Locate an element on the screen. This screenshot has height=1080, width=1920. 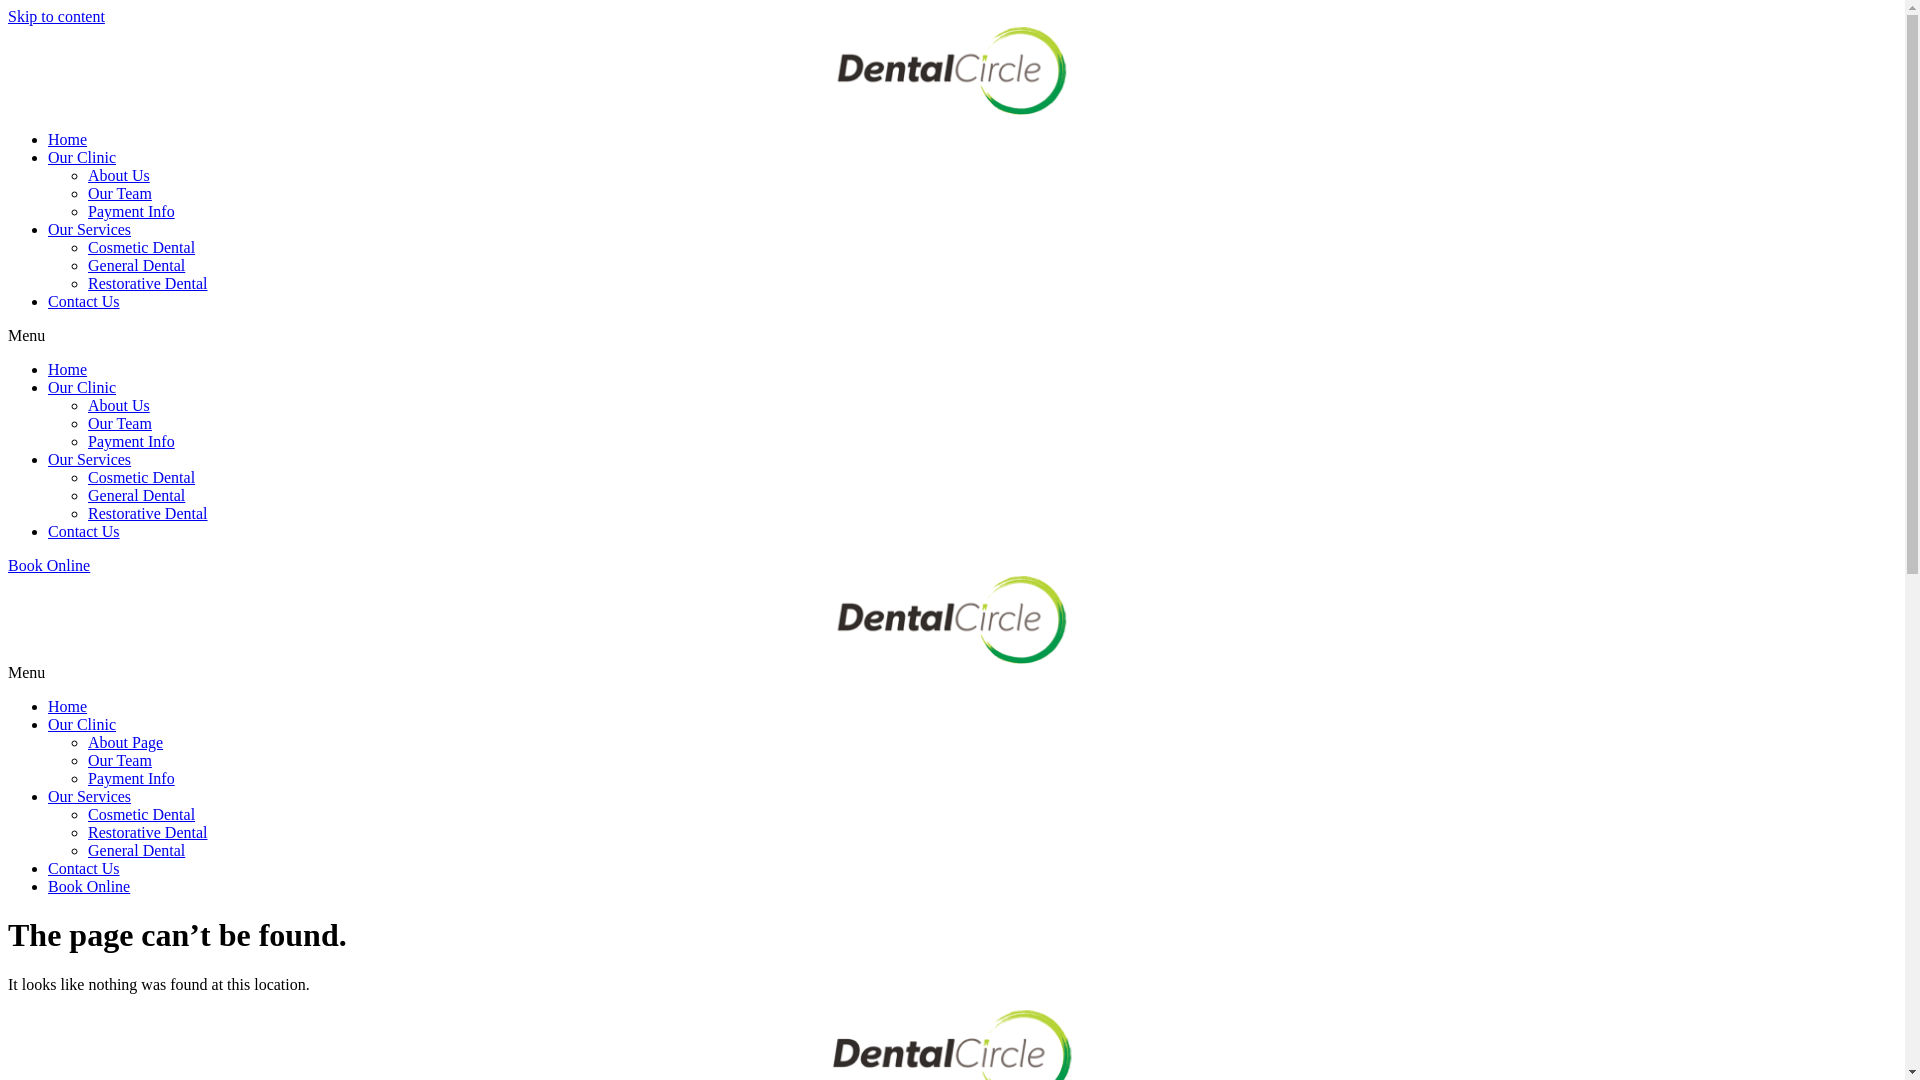
Restorative Dental is located at coordinates (148, 514).